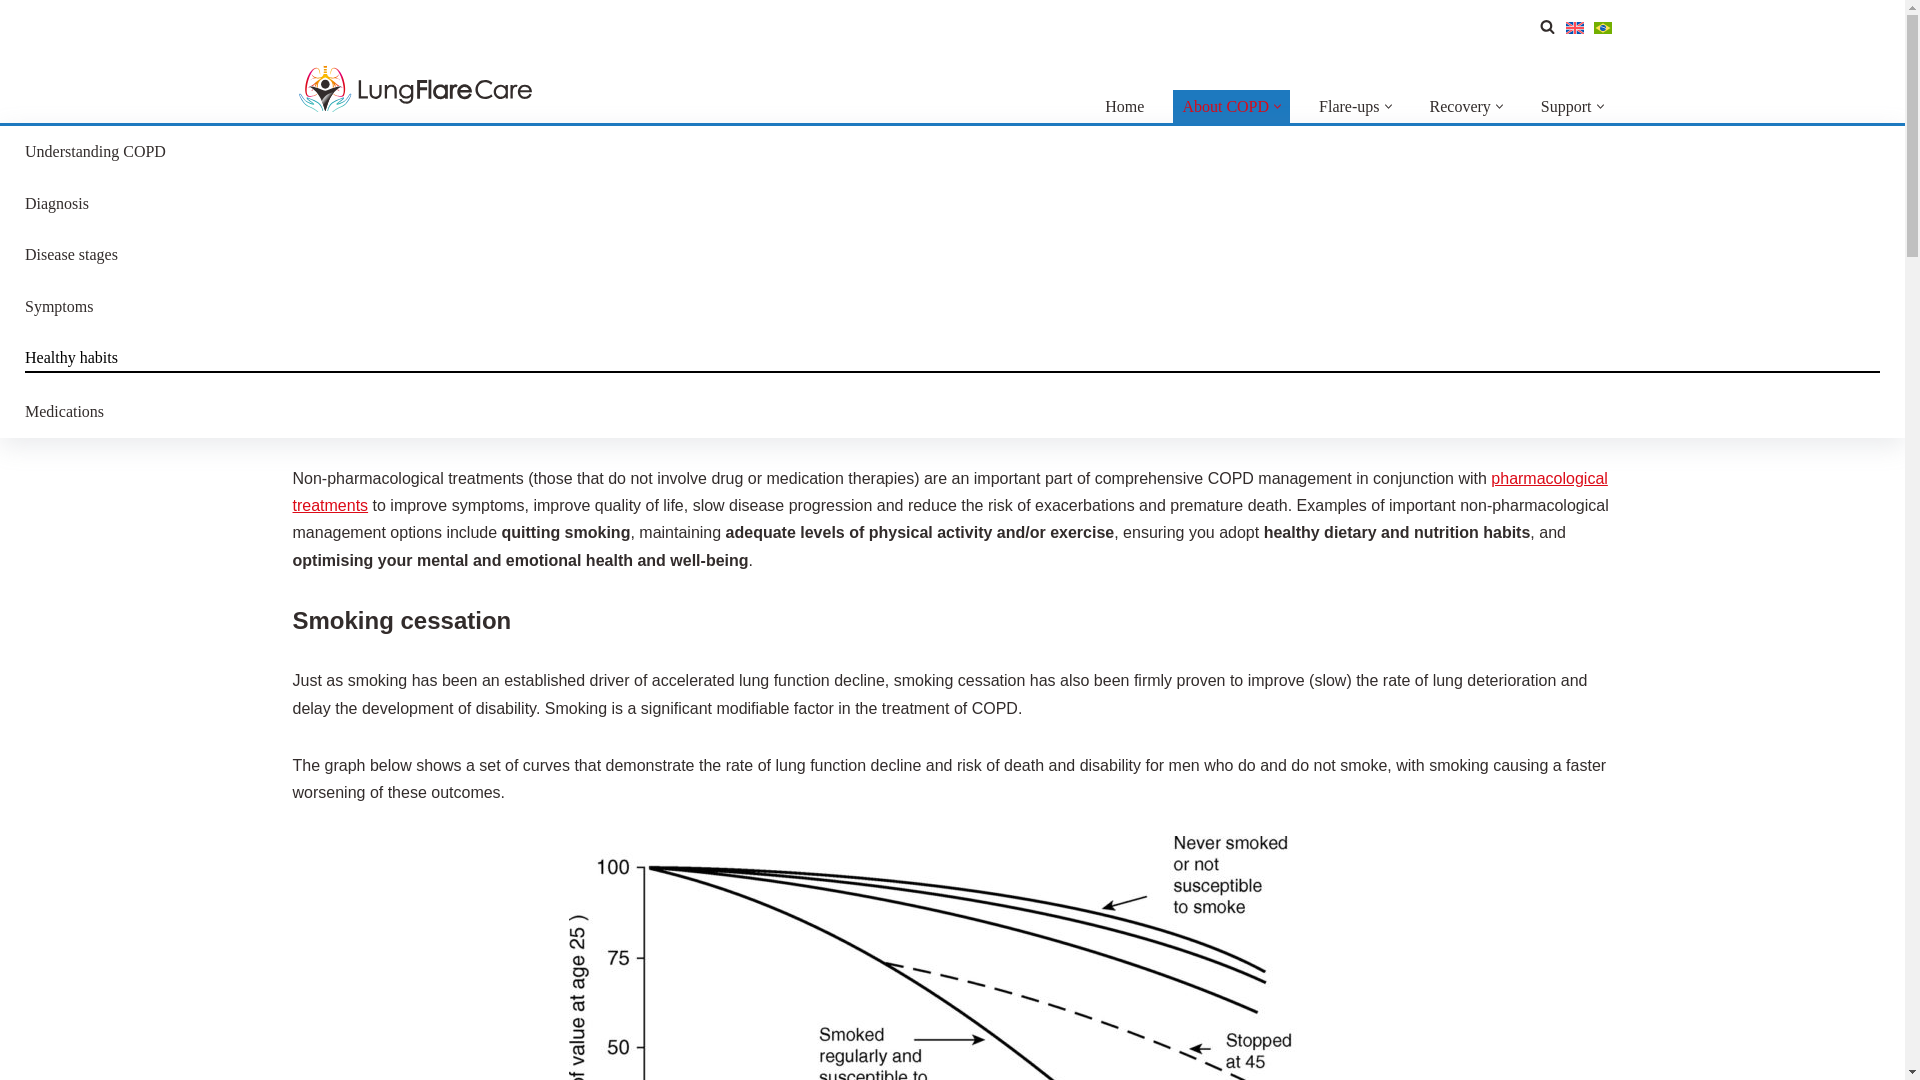 The height and width of the screenshot is (1080, 1920). What do you see at coordinates (1460, 106) in the screenshot?
I see `Recovery` at bounding box center [1460, 106].